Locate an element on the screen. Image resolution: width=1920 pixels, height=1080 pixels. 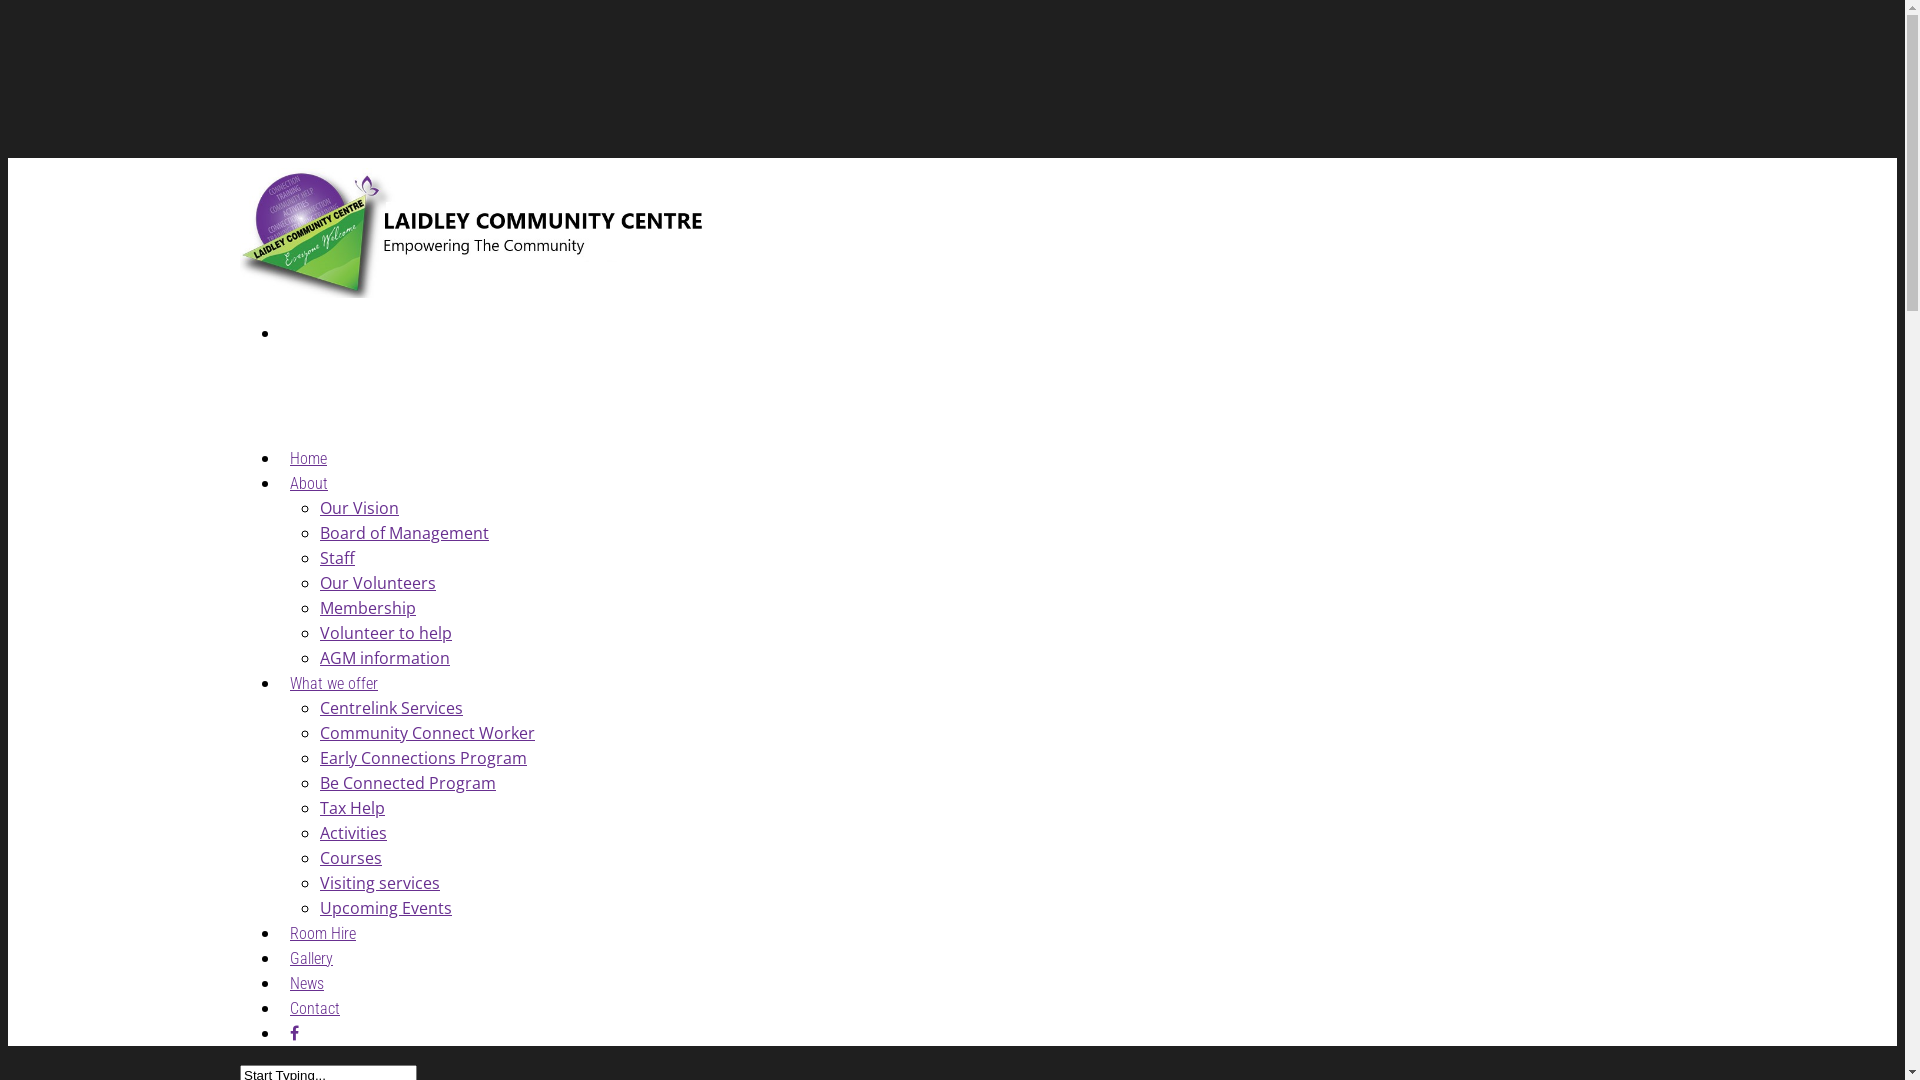
Gallery is located at coordinates (312, 964).